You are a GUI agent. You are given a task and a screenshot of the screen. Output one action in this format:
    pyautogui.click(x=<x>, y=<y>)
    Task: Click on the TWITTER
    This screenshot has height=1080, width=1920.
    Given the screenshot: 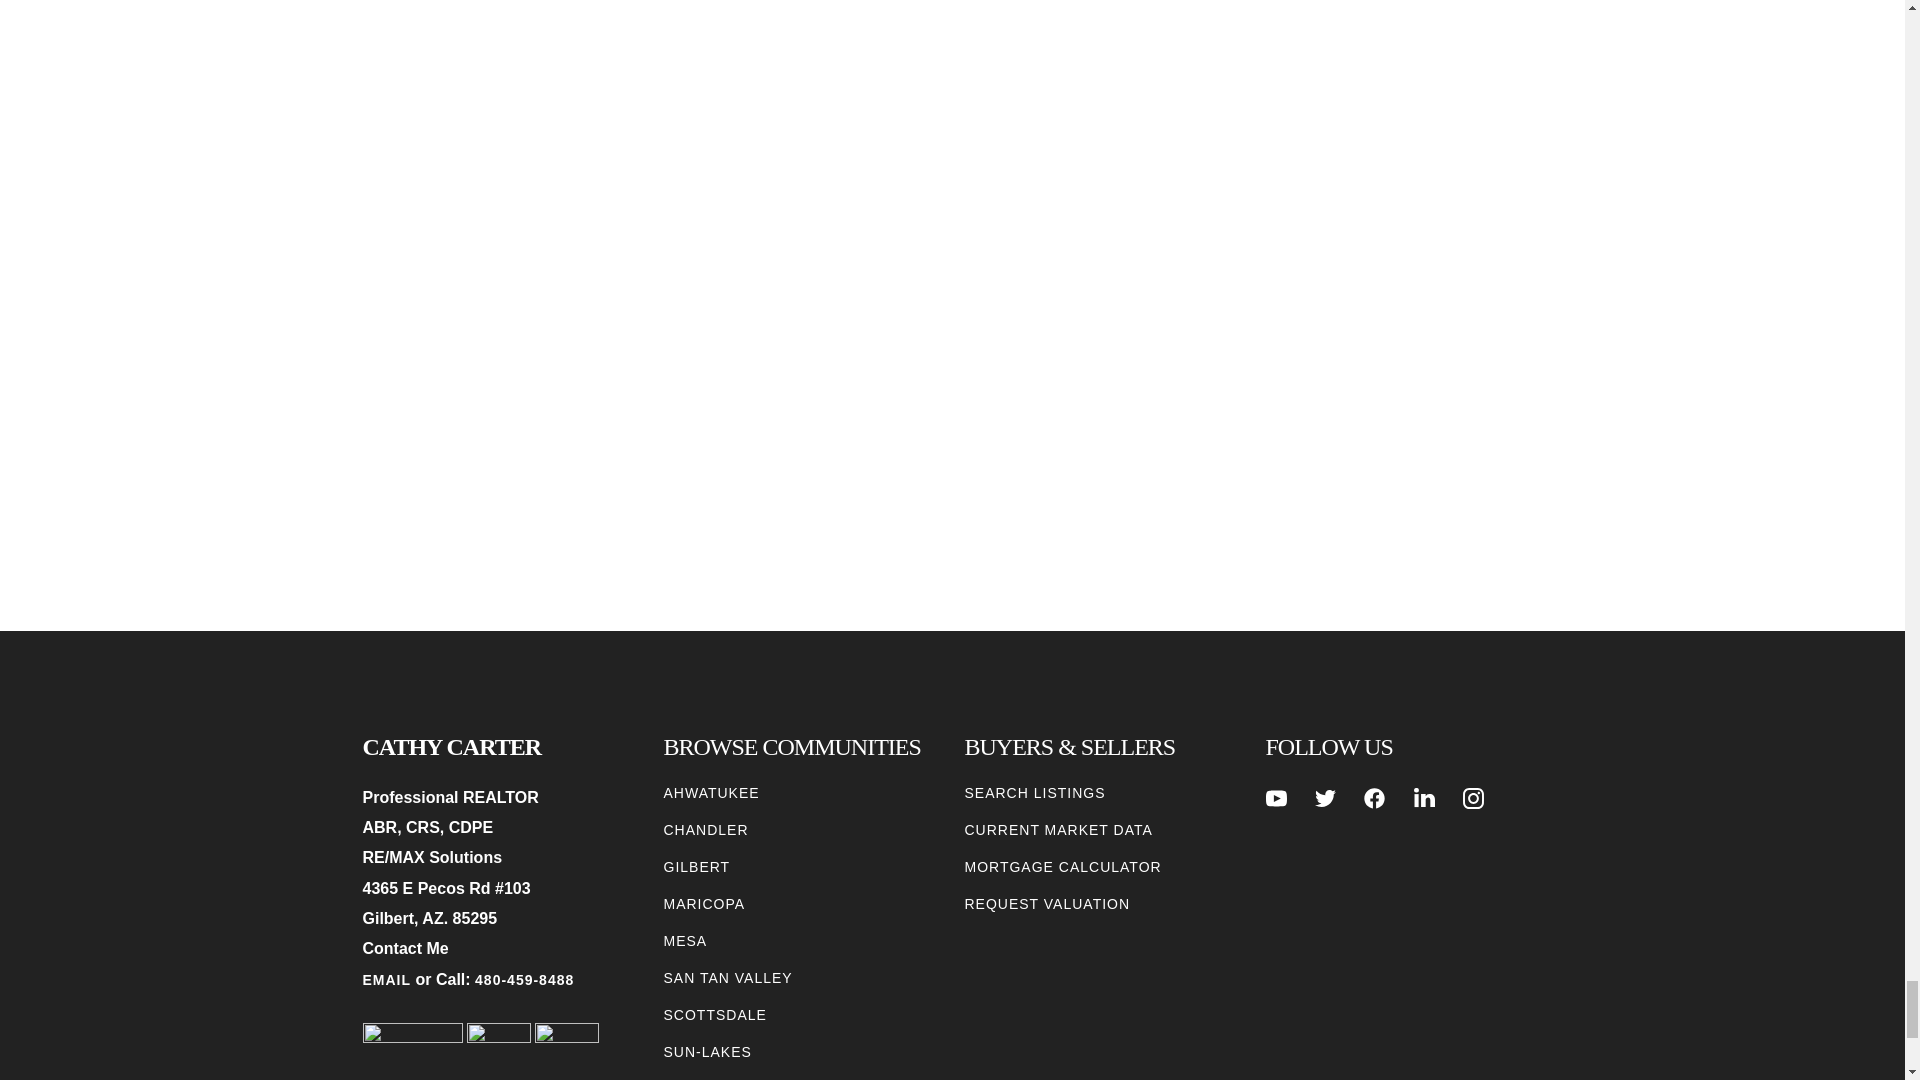 What is the action you would take?
    pyautogui.click(x=1326, y=798)
    